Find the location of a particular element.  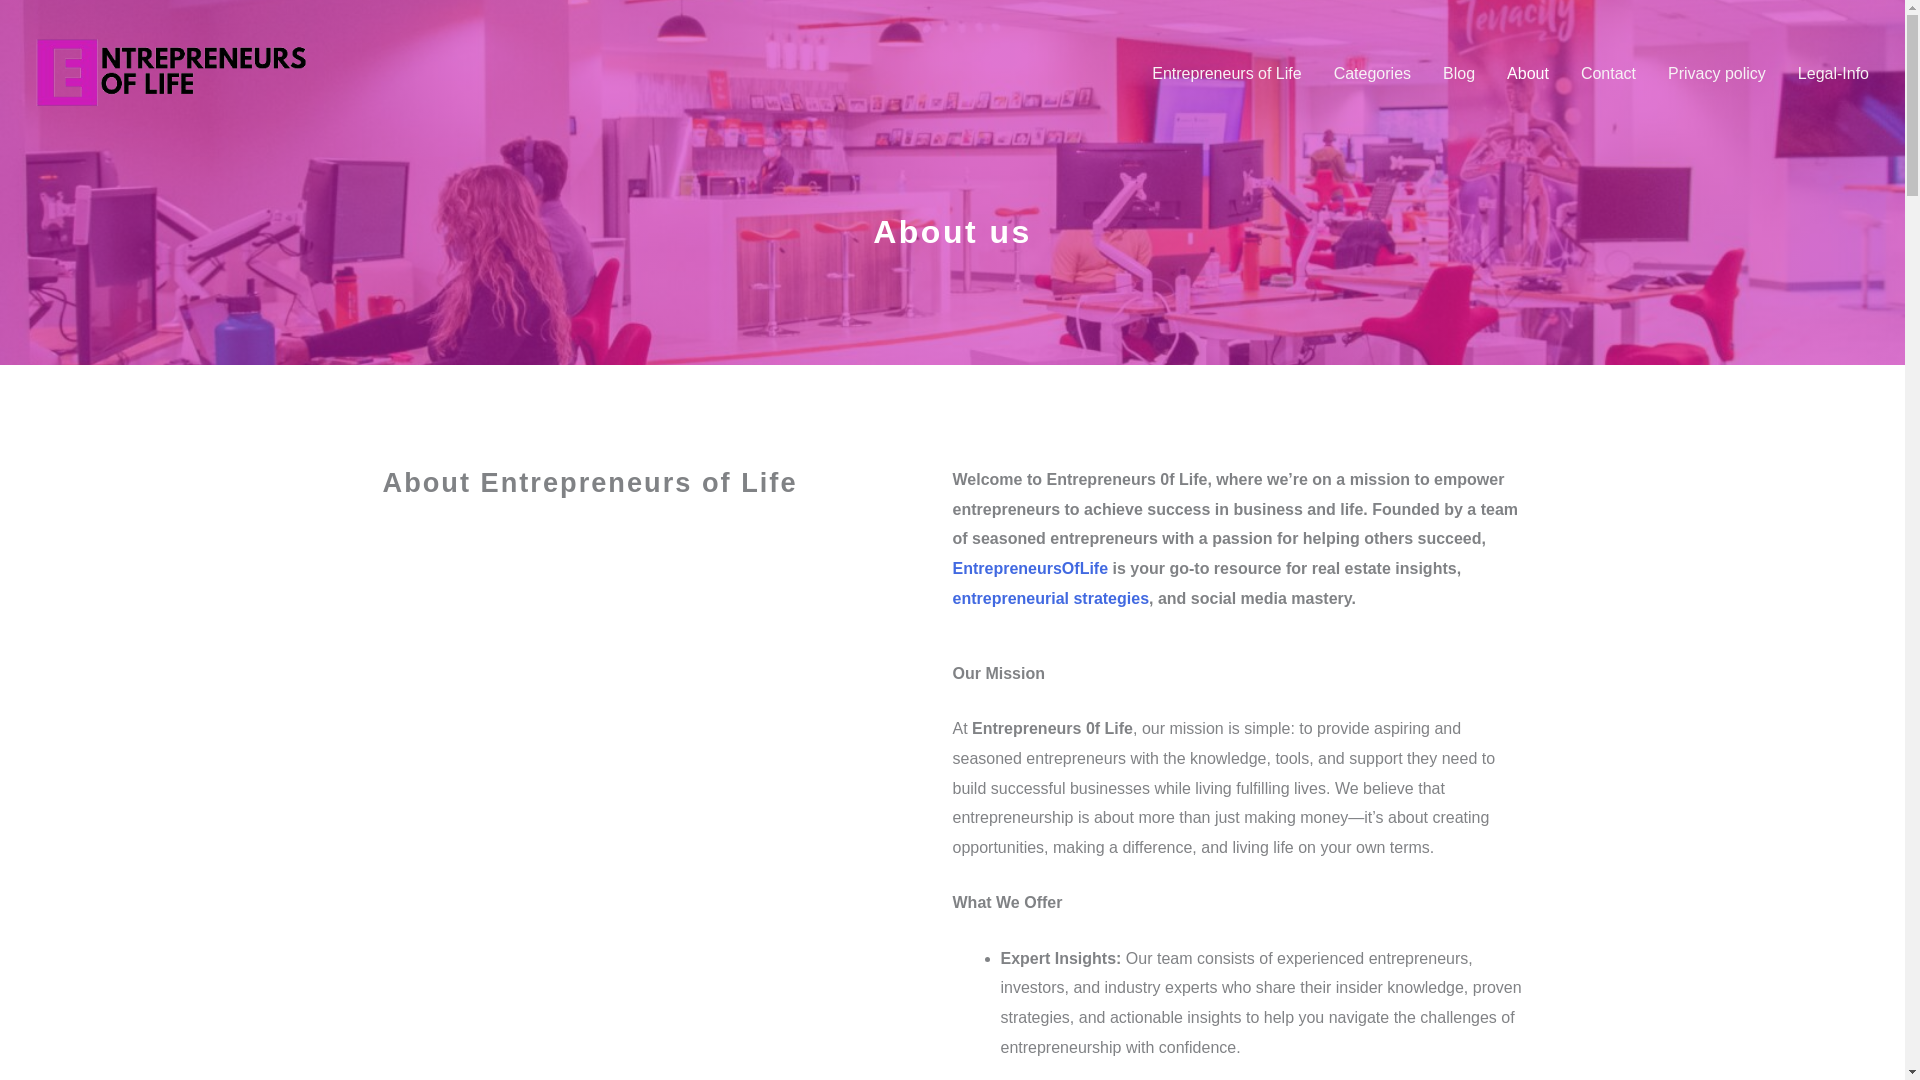

Legal-Info is located at coordinates (1833, 74).